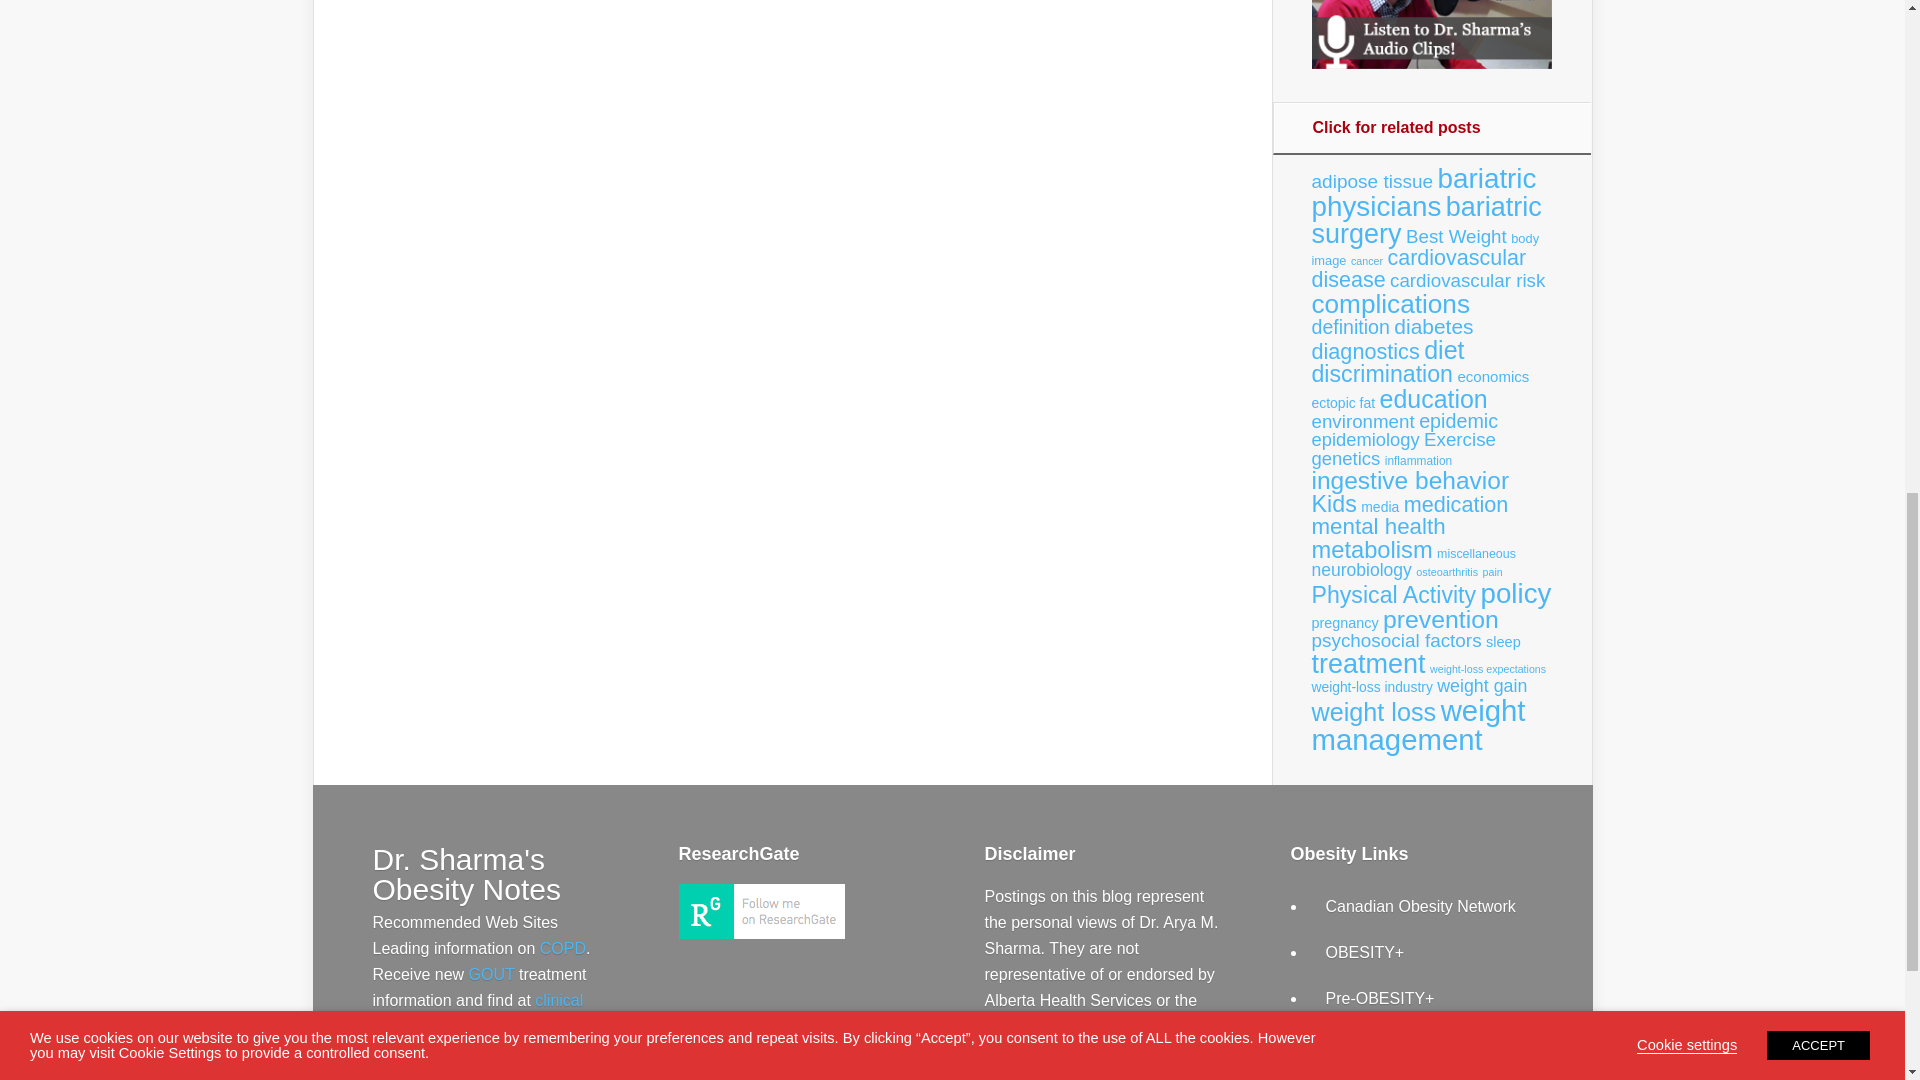 This screenshot has width=1920, height=1080. What do you see at coordinates (1492, 376) in the screenshot?
I see `economics` at bounding box center [1492, 376].